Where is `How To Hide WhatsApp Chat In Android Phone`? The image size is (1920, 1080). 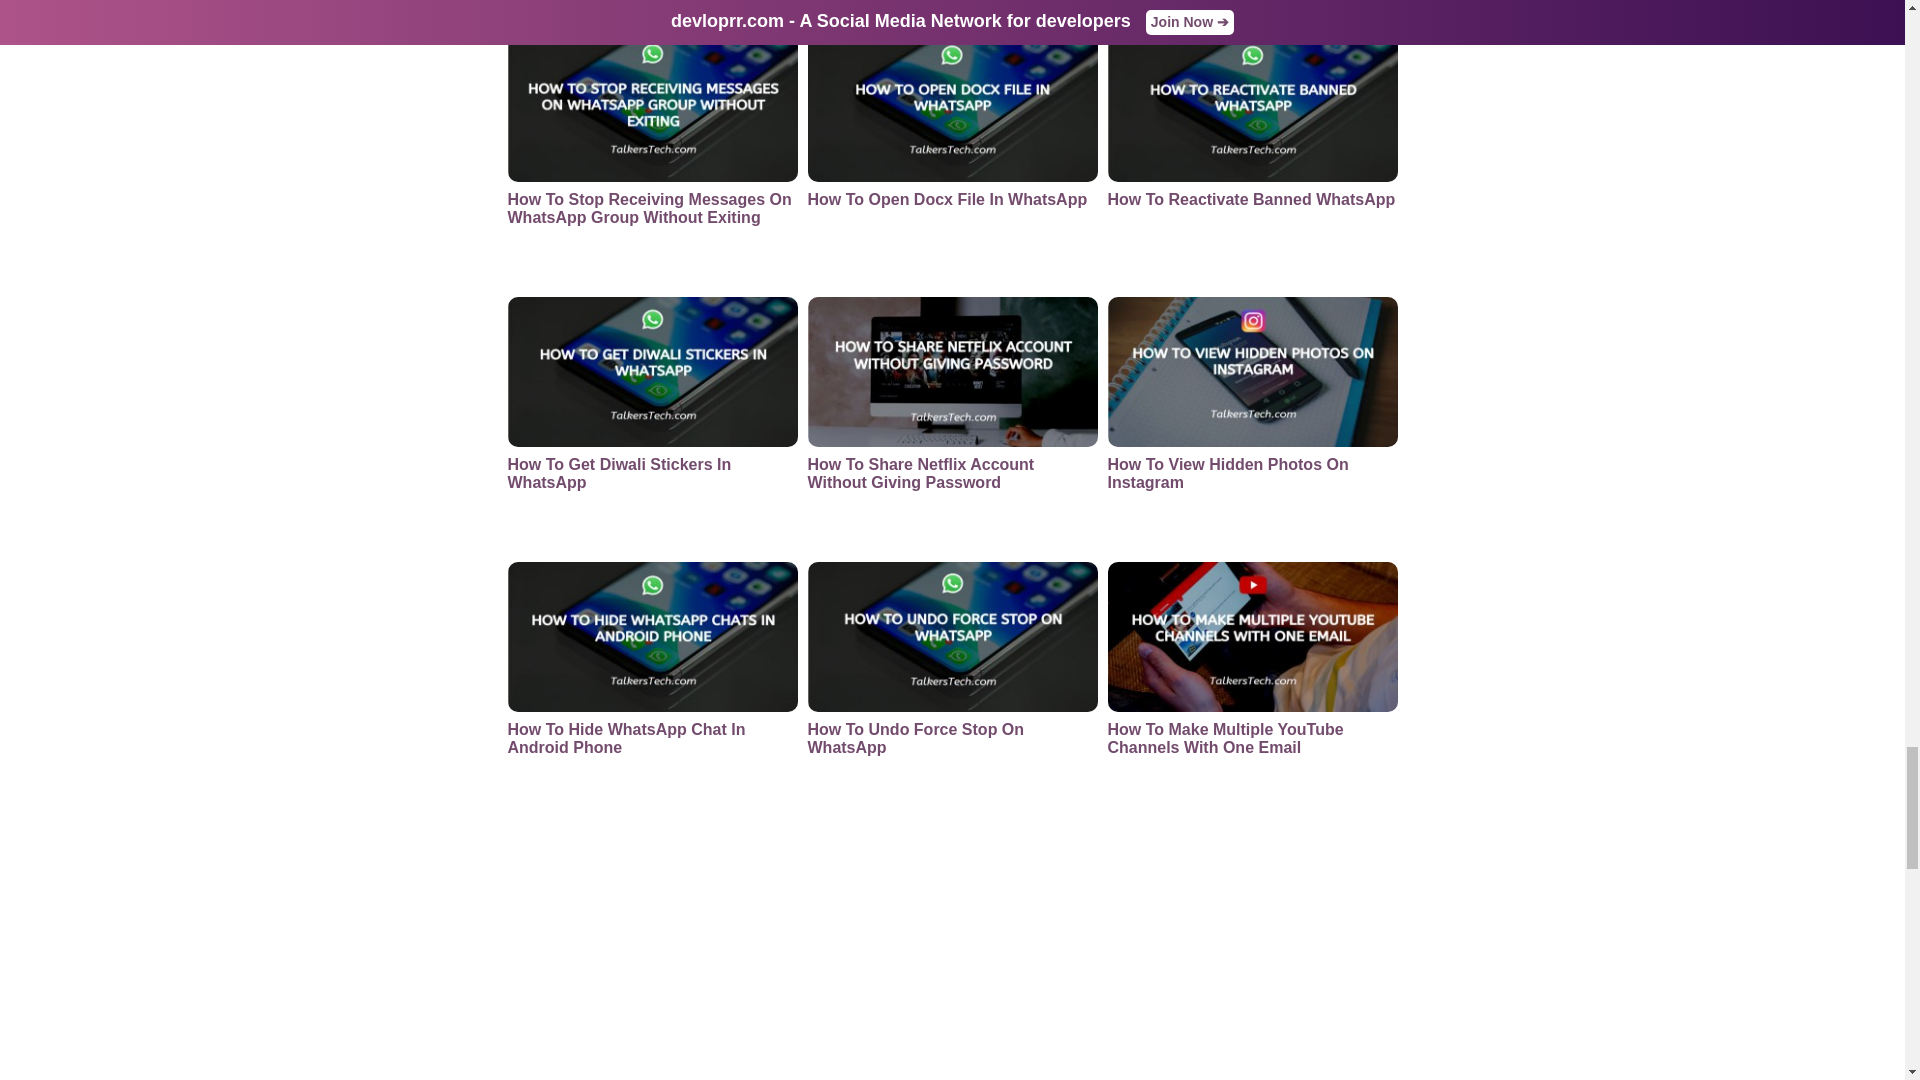 How To Hide WhatsApp Chat In Android Phone is located at coordinates (653, 686).